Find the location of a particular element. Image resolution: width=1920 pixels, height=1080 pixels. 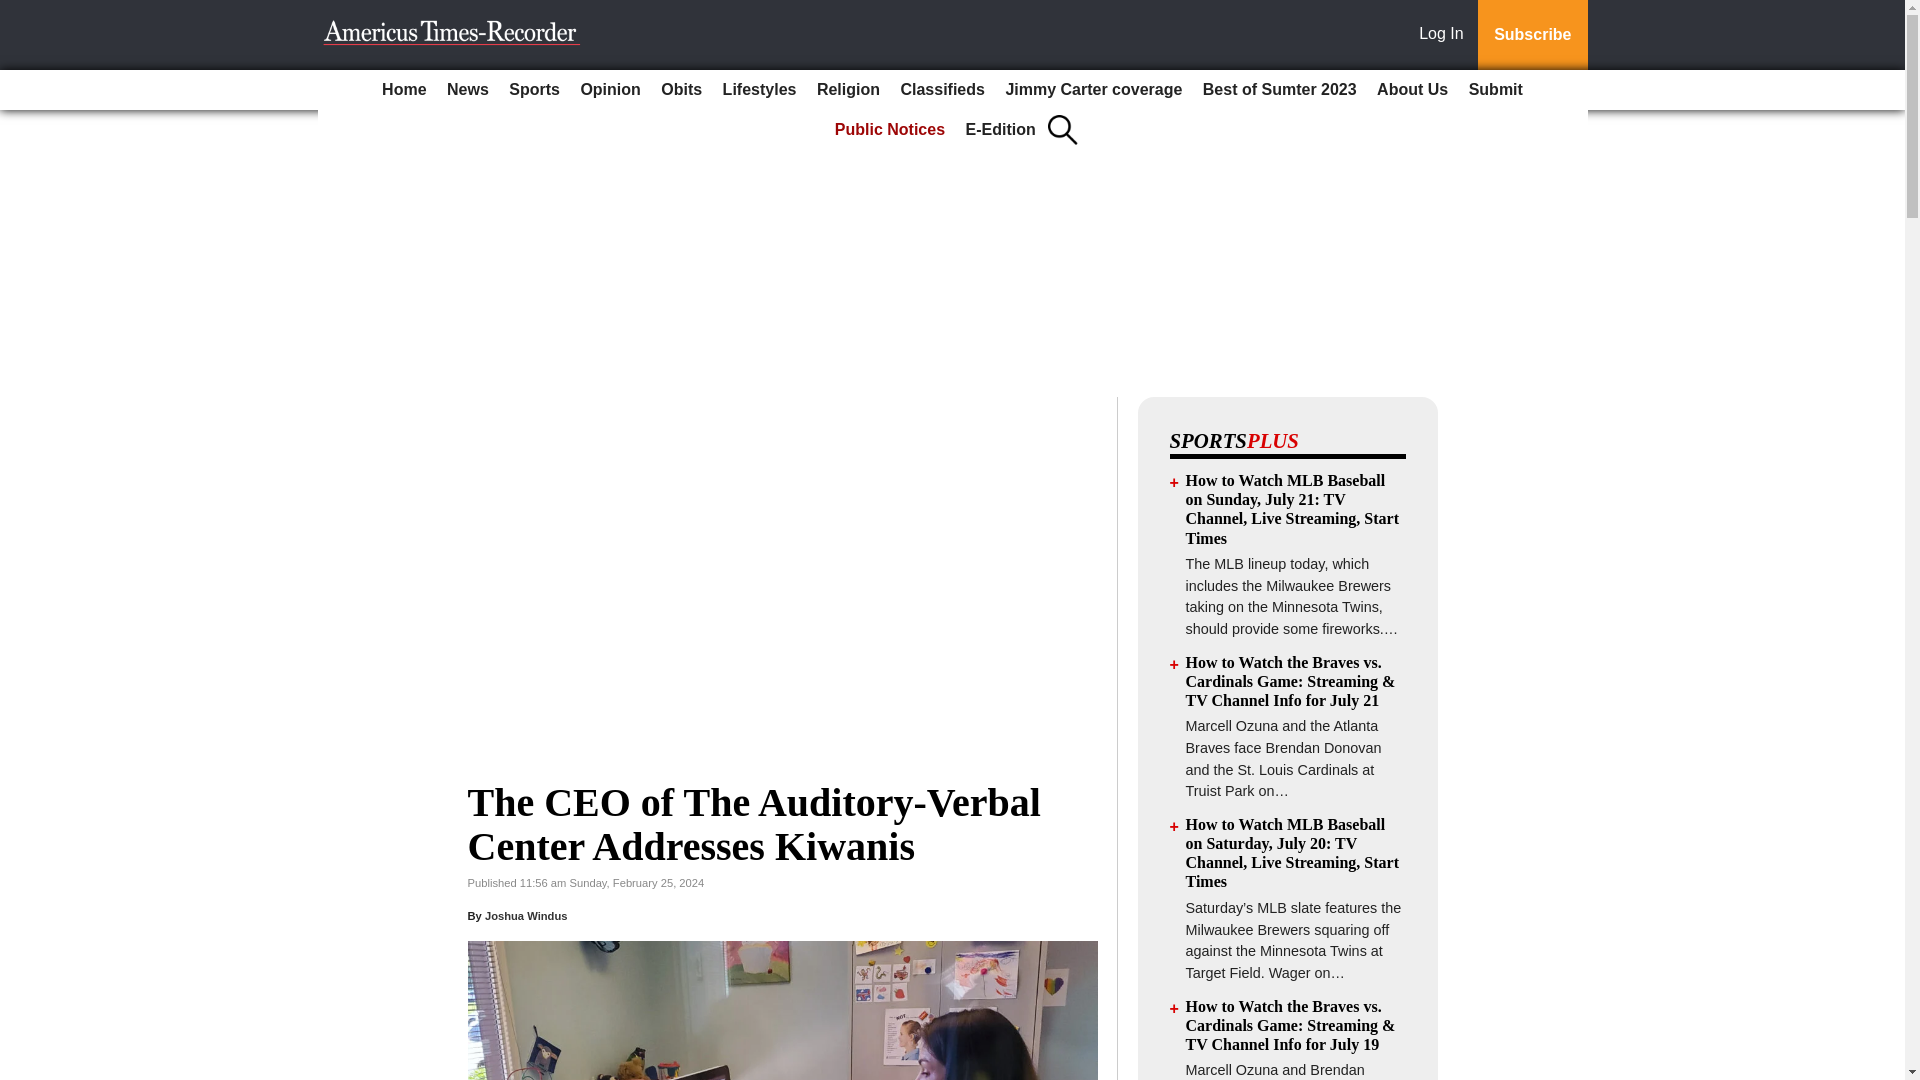

Best of Sumter 2023 is located at coordinates (1280, 90).